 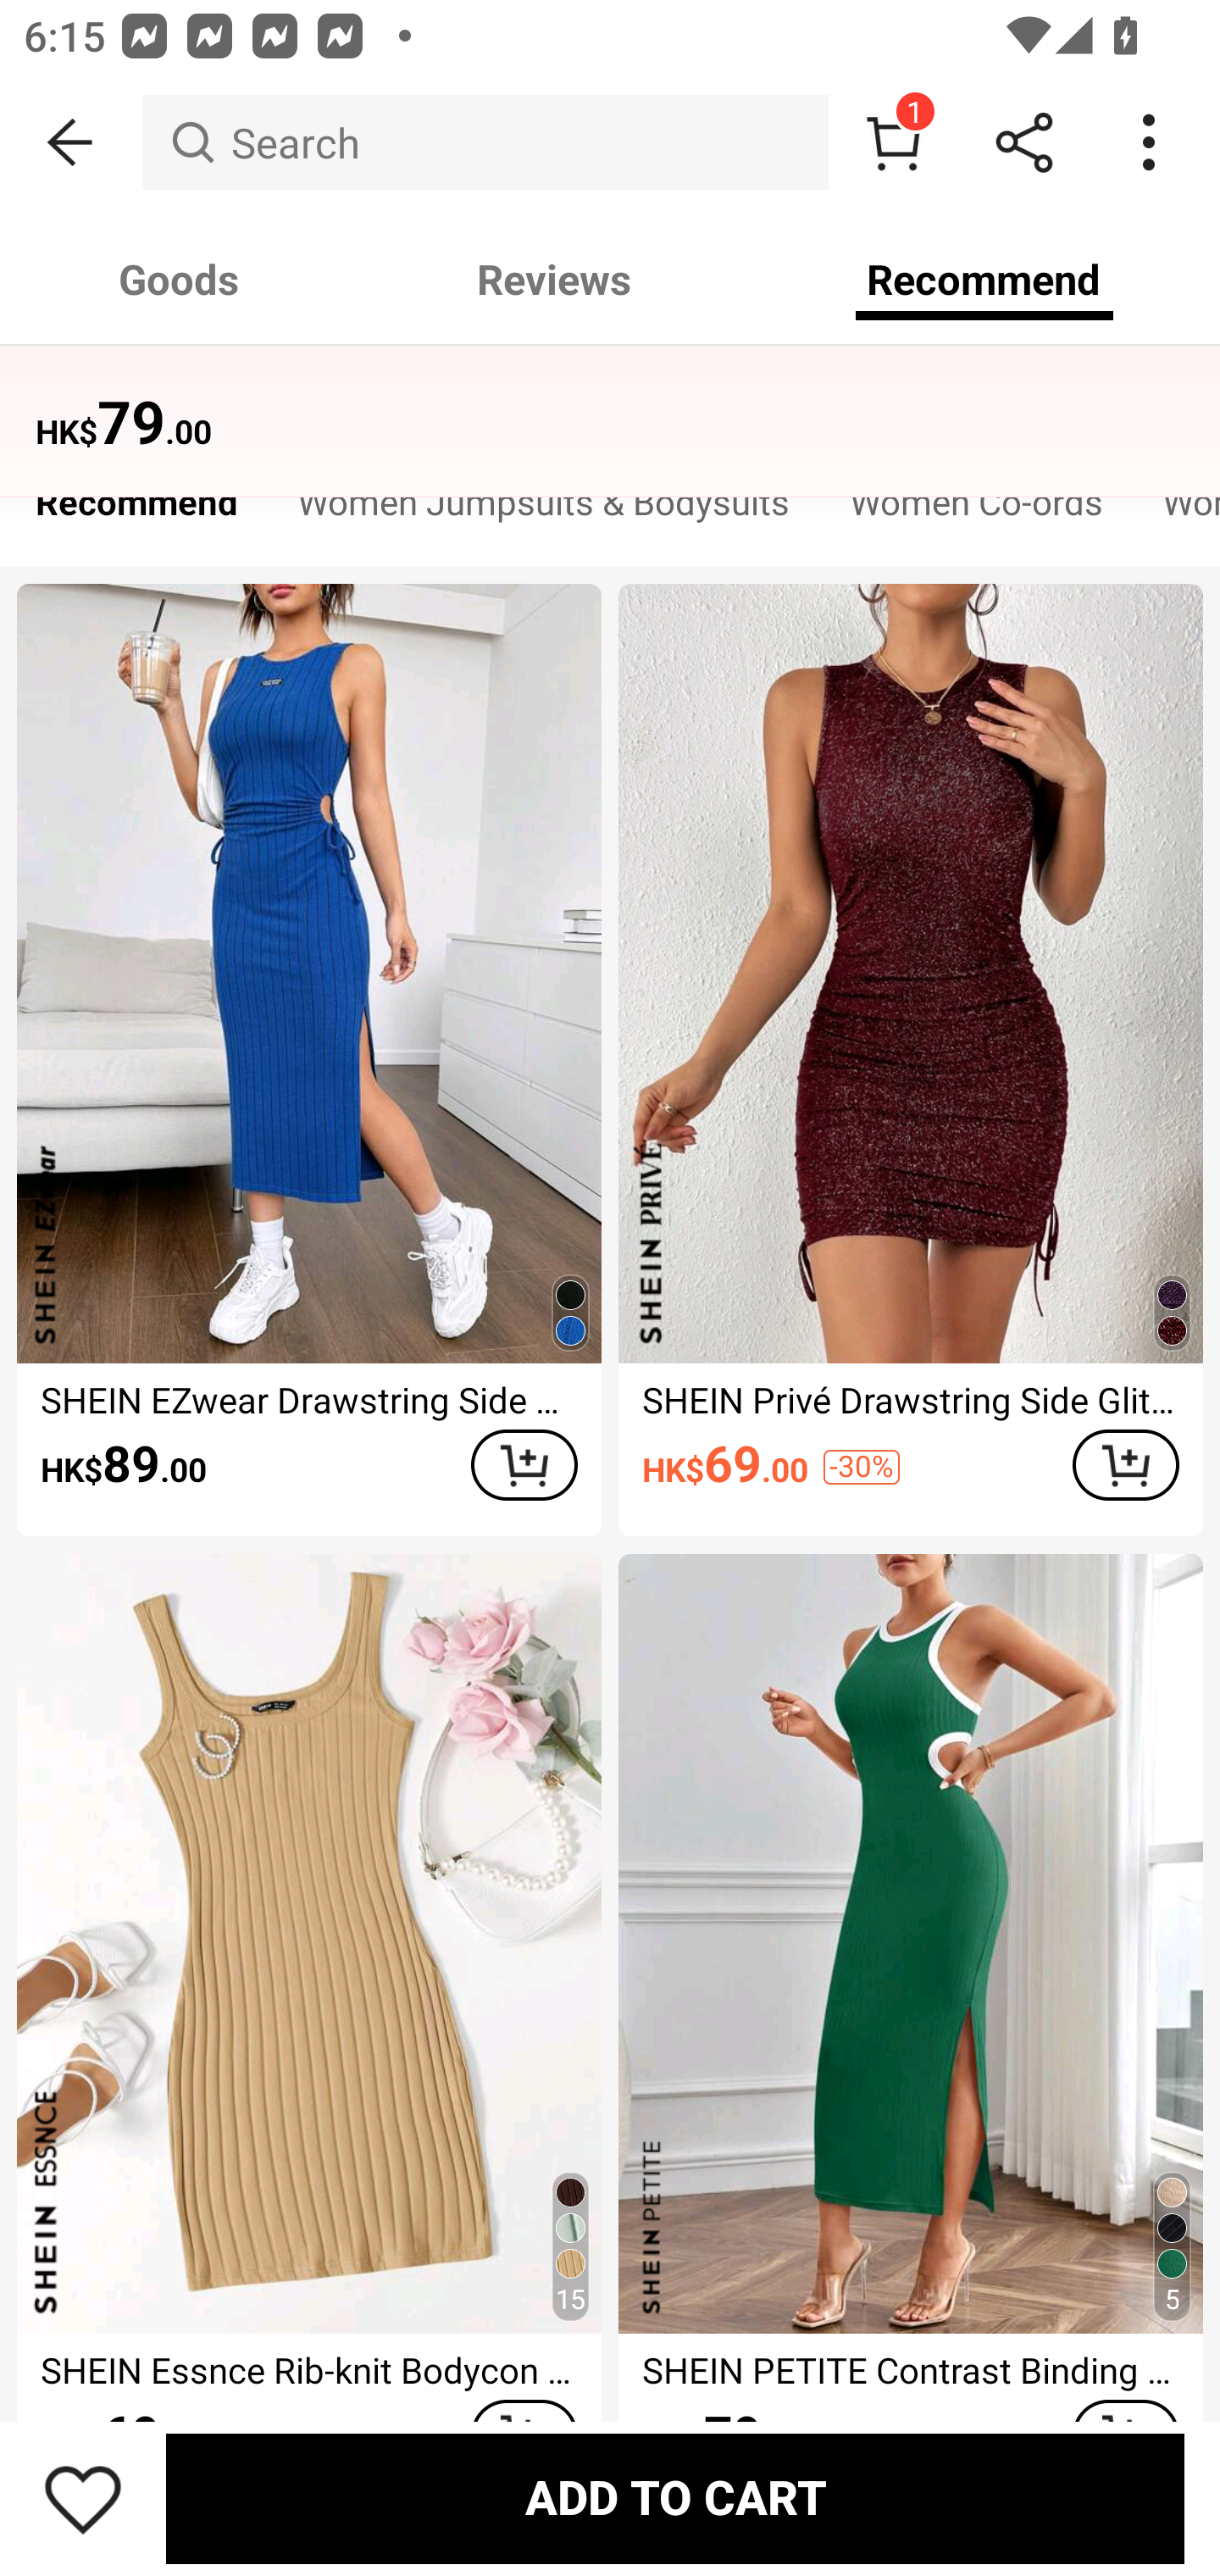 I want to click on BACK, so click(x=71, y=142).